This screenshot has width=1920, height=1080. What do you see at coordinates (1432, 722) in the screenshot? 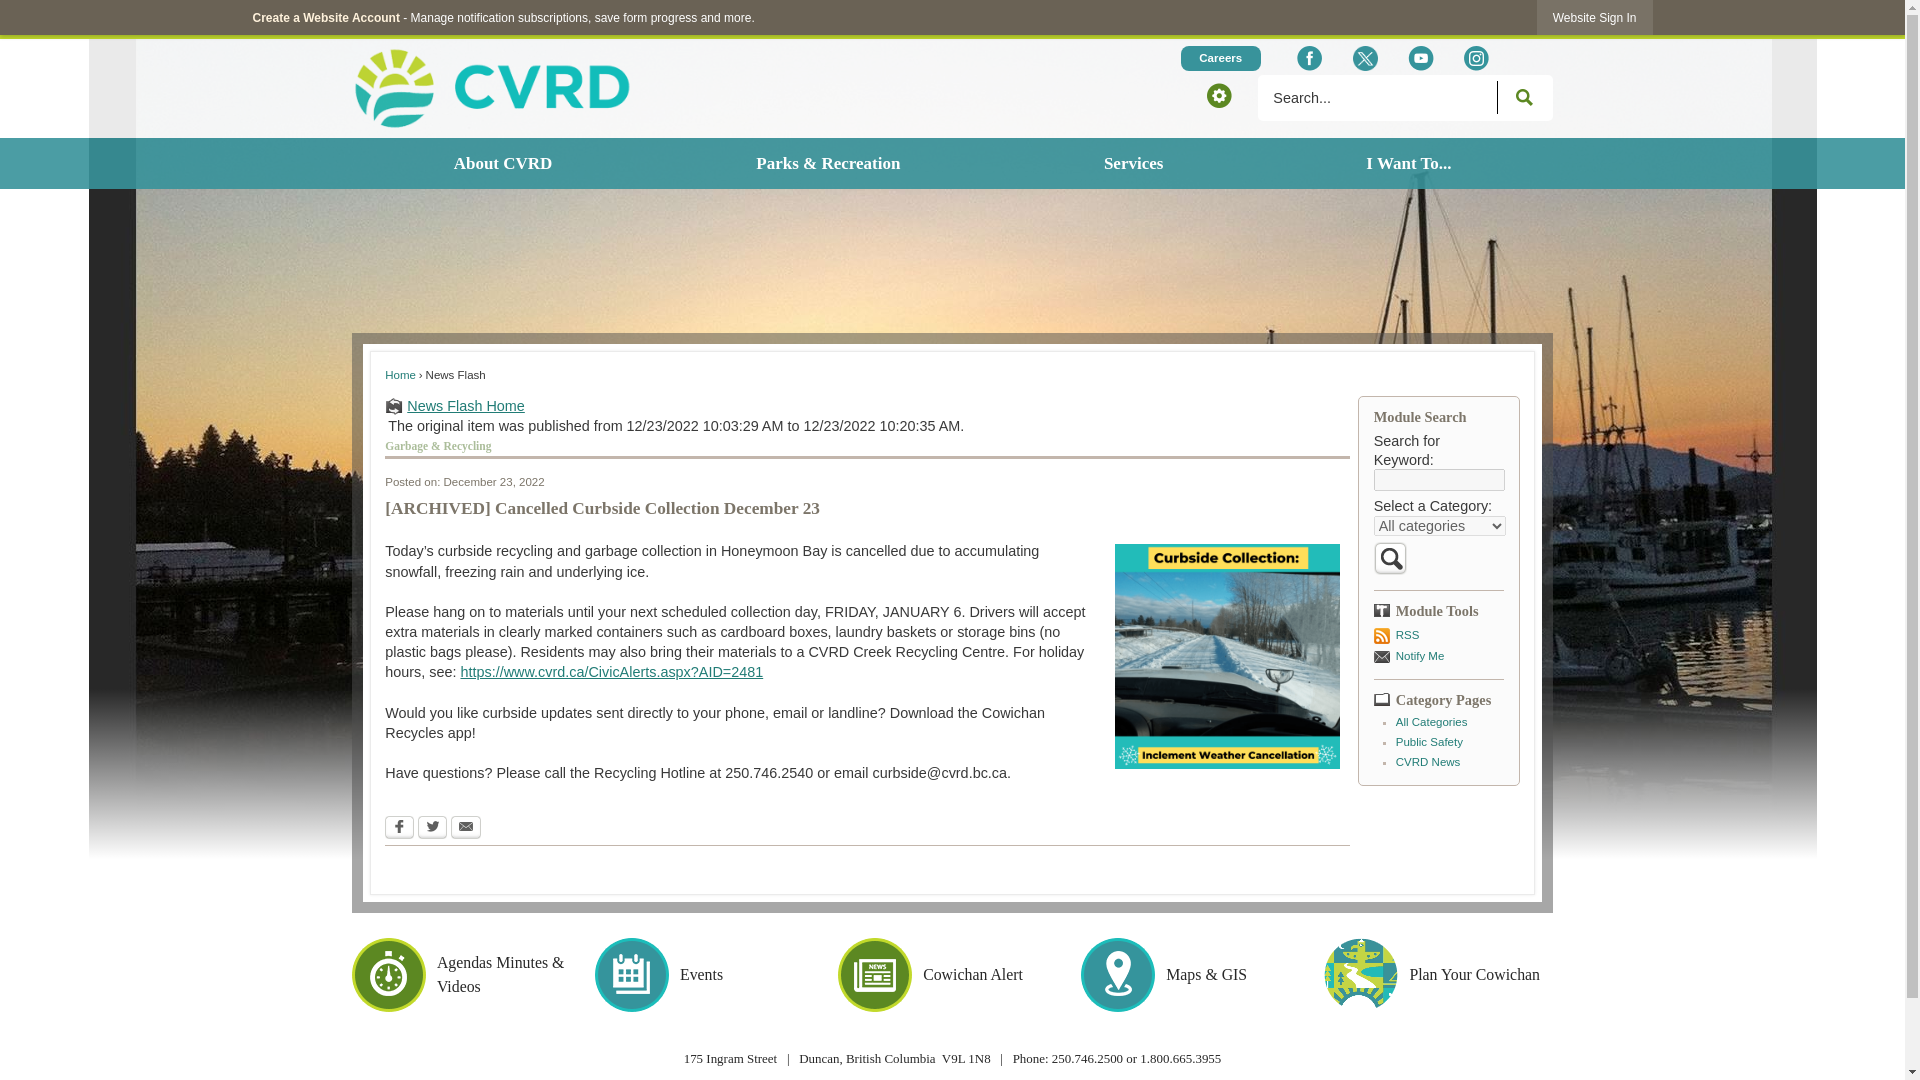
I see `All Categories` at bounding box center [1432, 722].